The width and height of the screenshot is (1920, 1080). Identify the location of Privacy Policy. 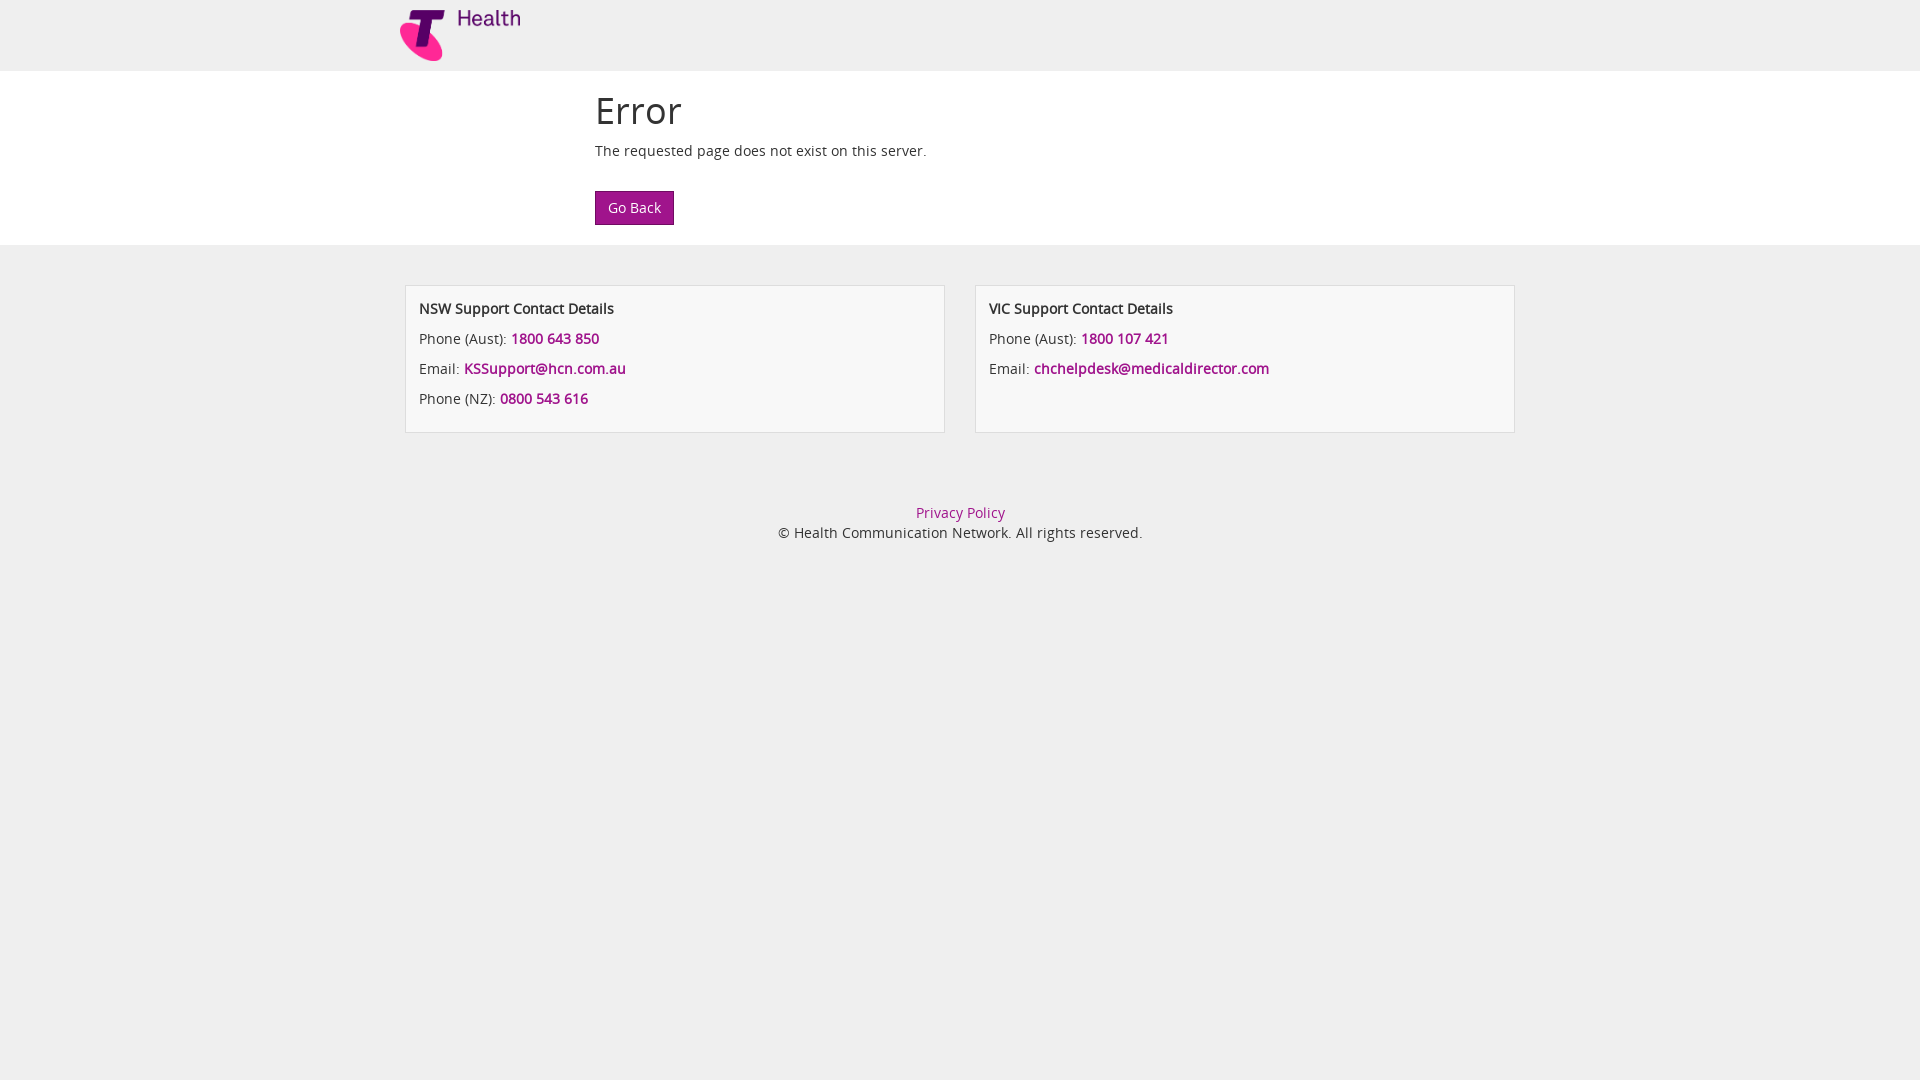
(960, 512).